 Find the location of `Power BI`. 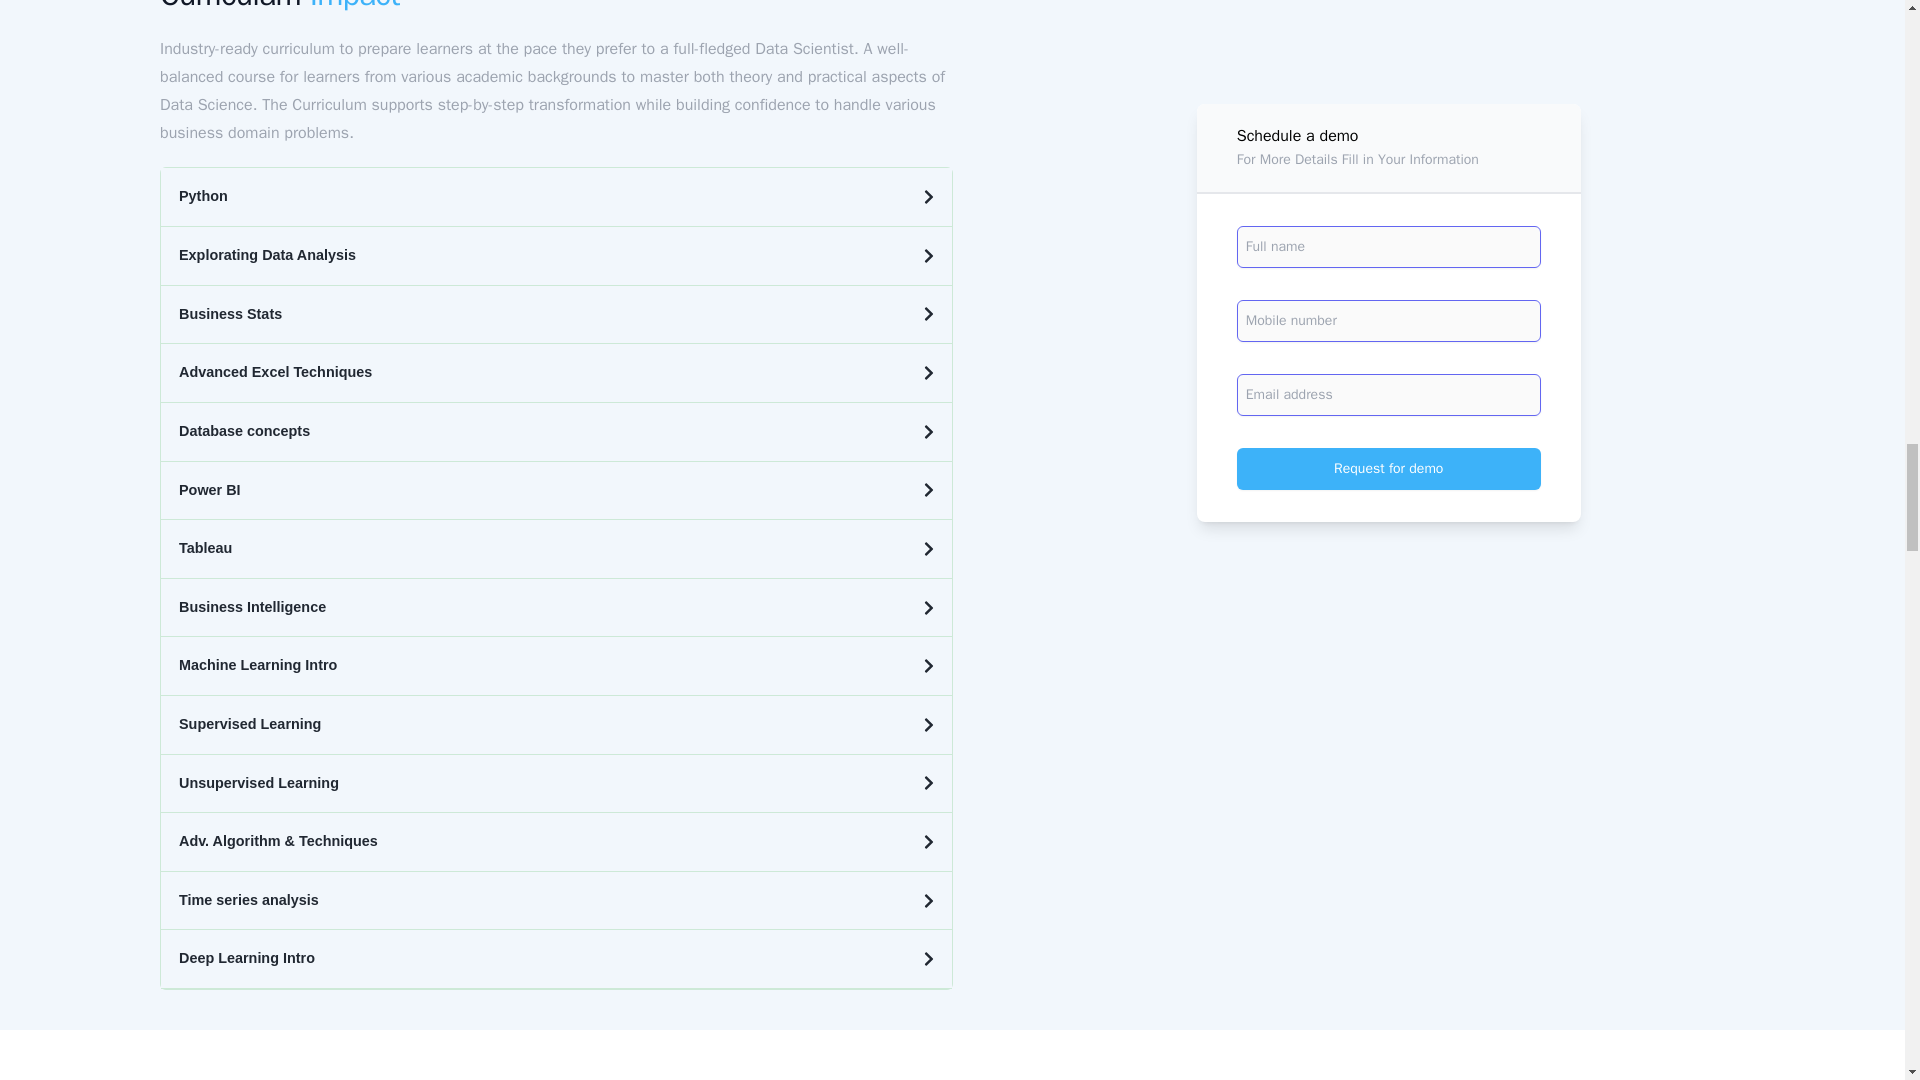

Power BI is located at coordinates (556, 491).